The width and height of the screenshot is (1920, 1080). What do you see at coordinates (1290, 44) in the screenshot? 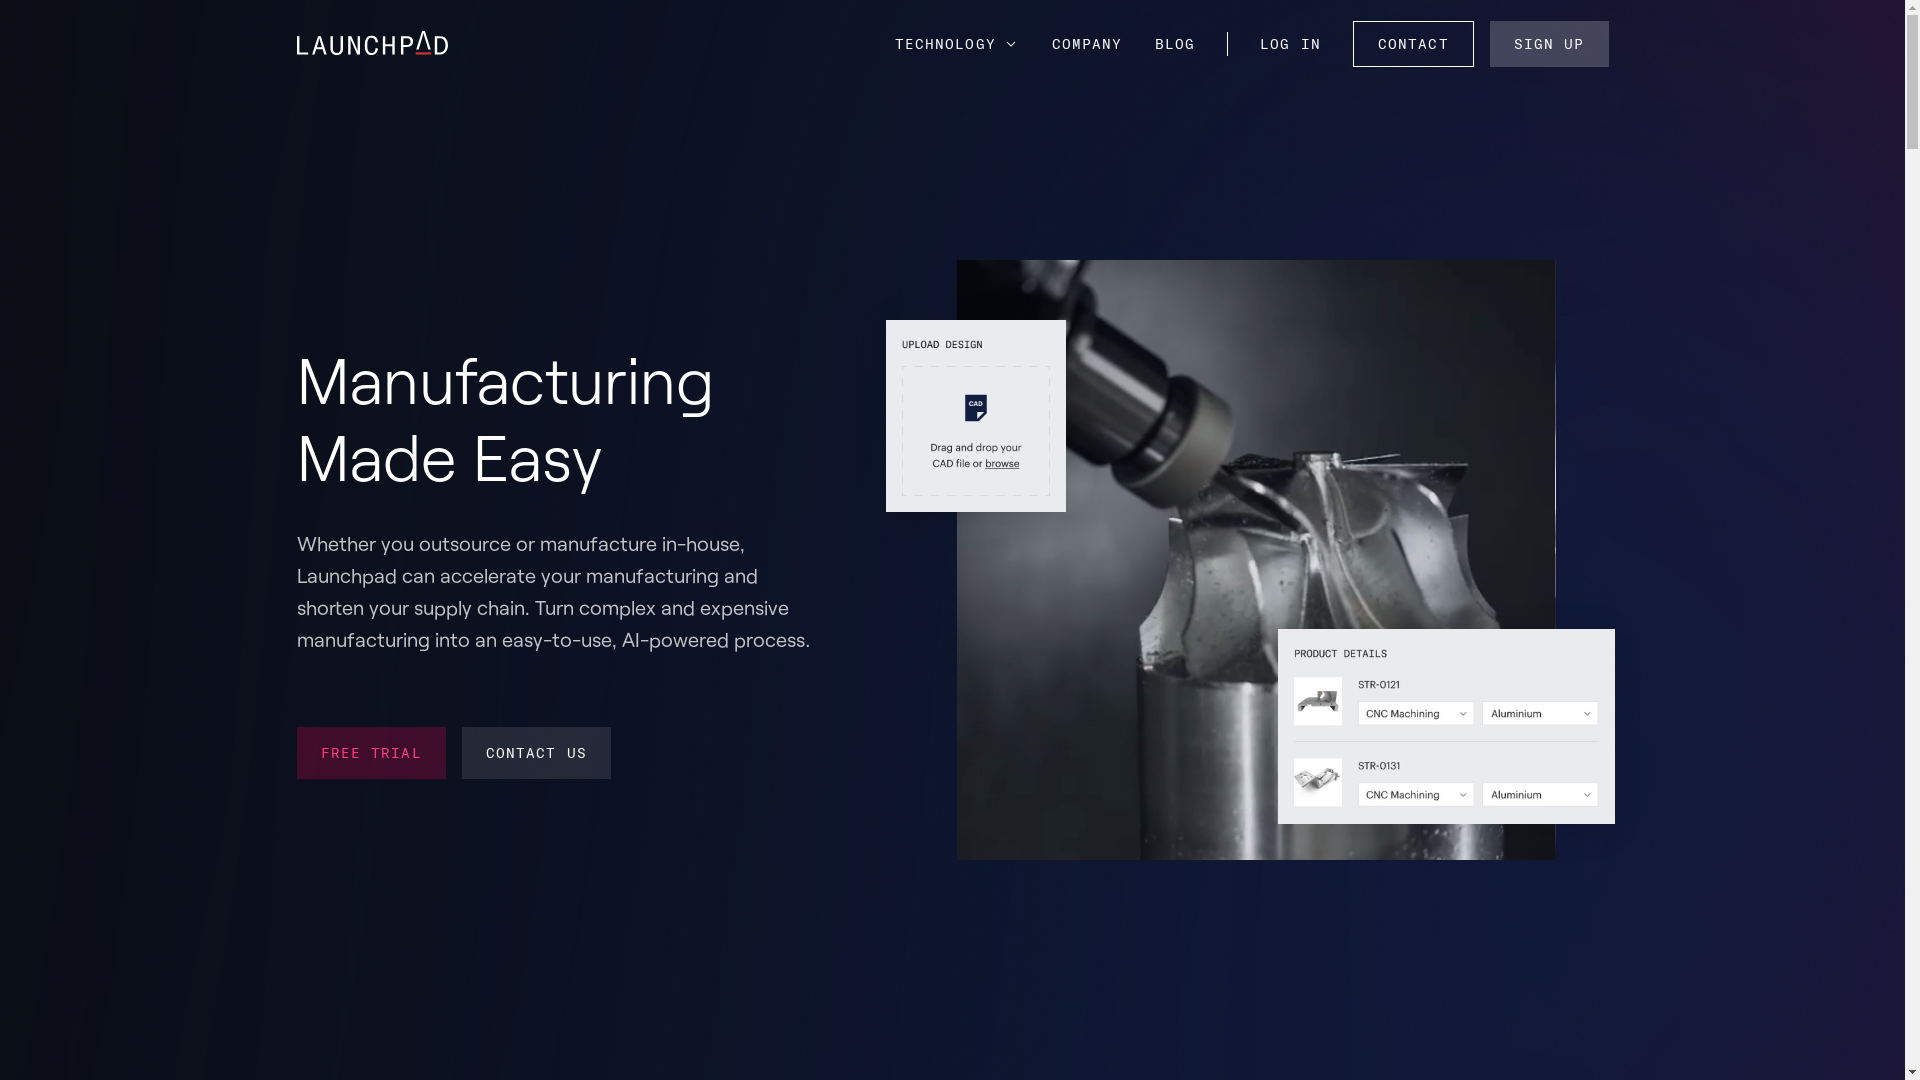
I see `LOG IN` at bounding box center [1290, 44].